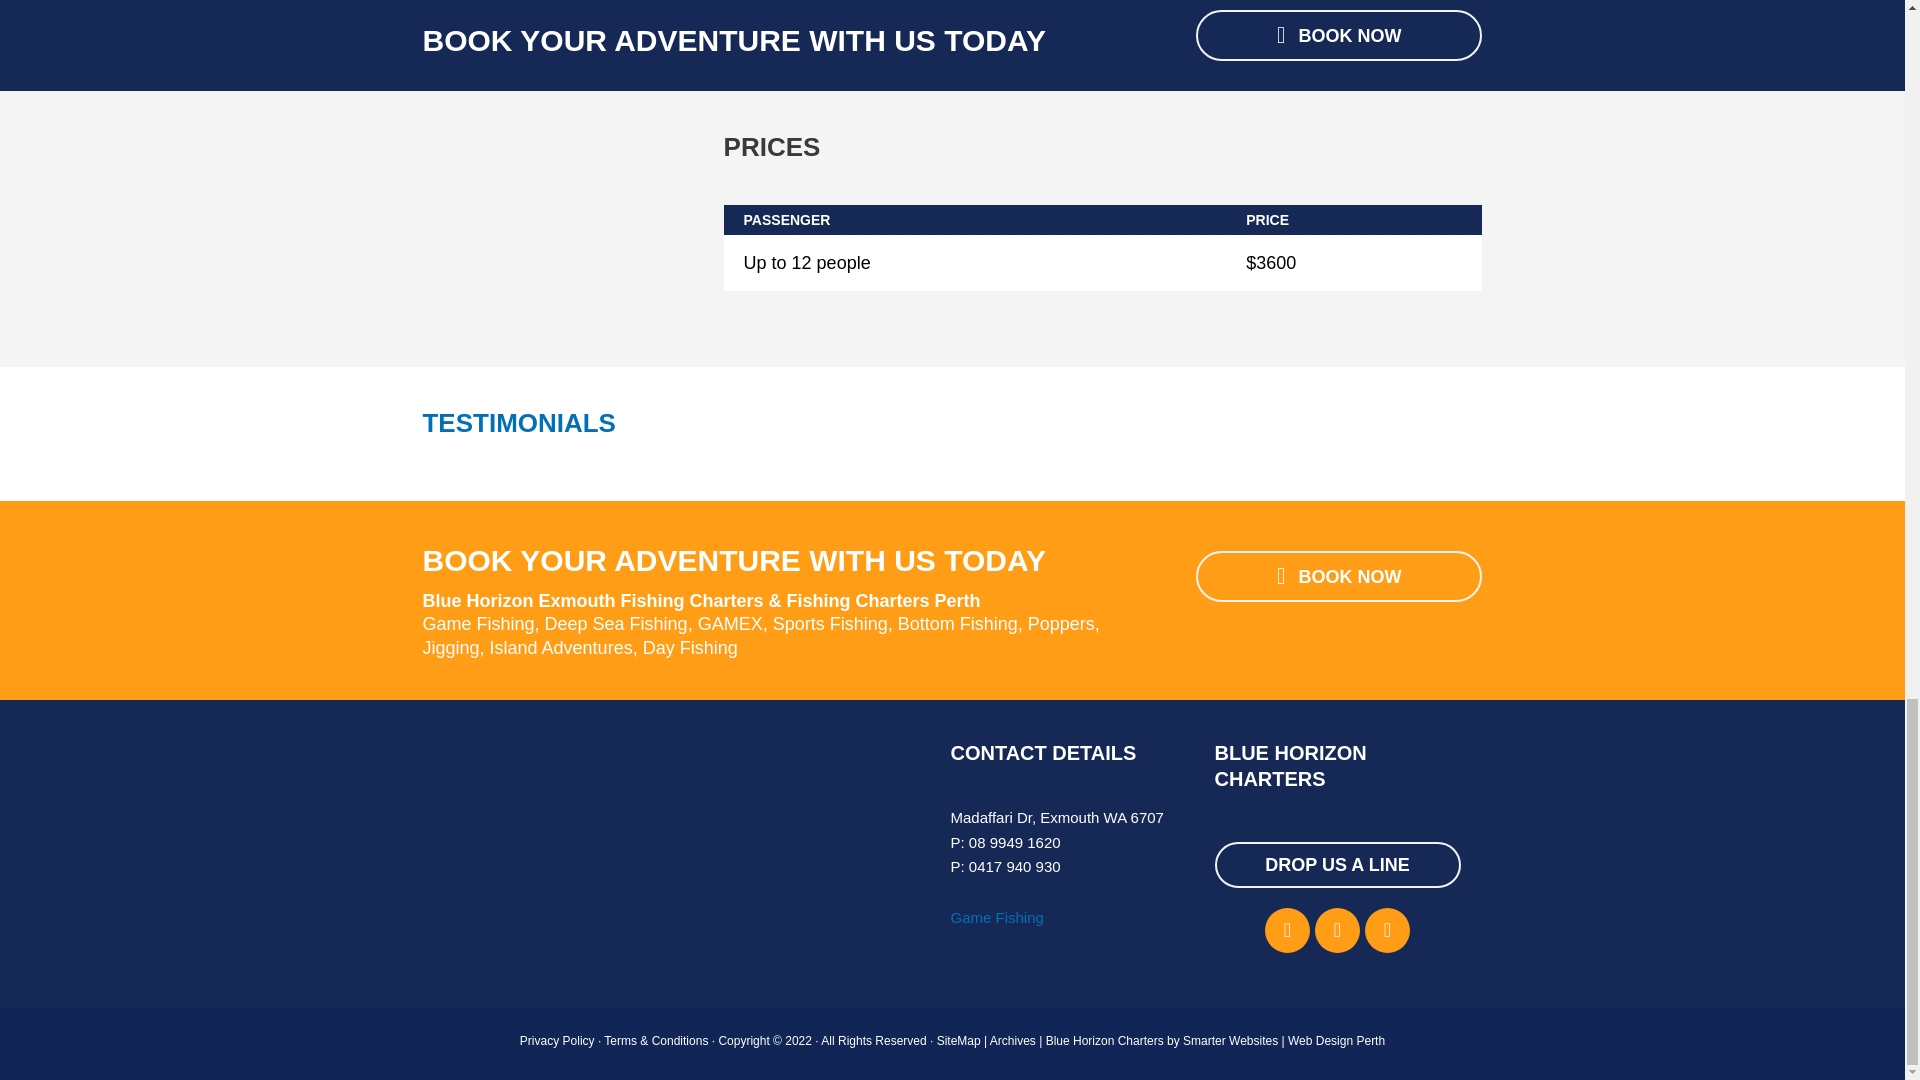 The width and height of the screenshot is (1920, 1080). I want to click on gamex-blue-horizon-charters-280, so click(539, 844).